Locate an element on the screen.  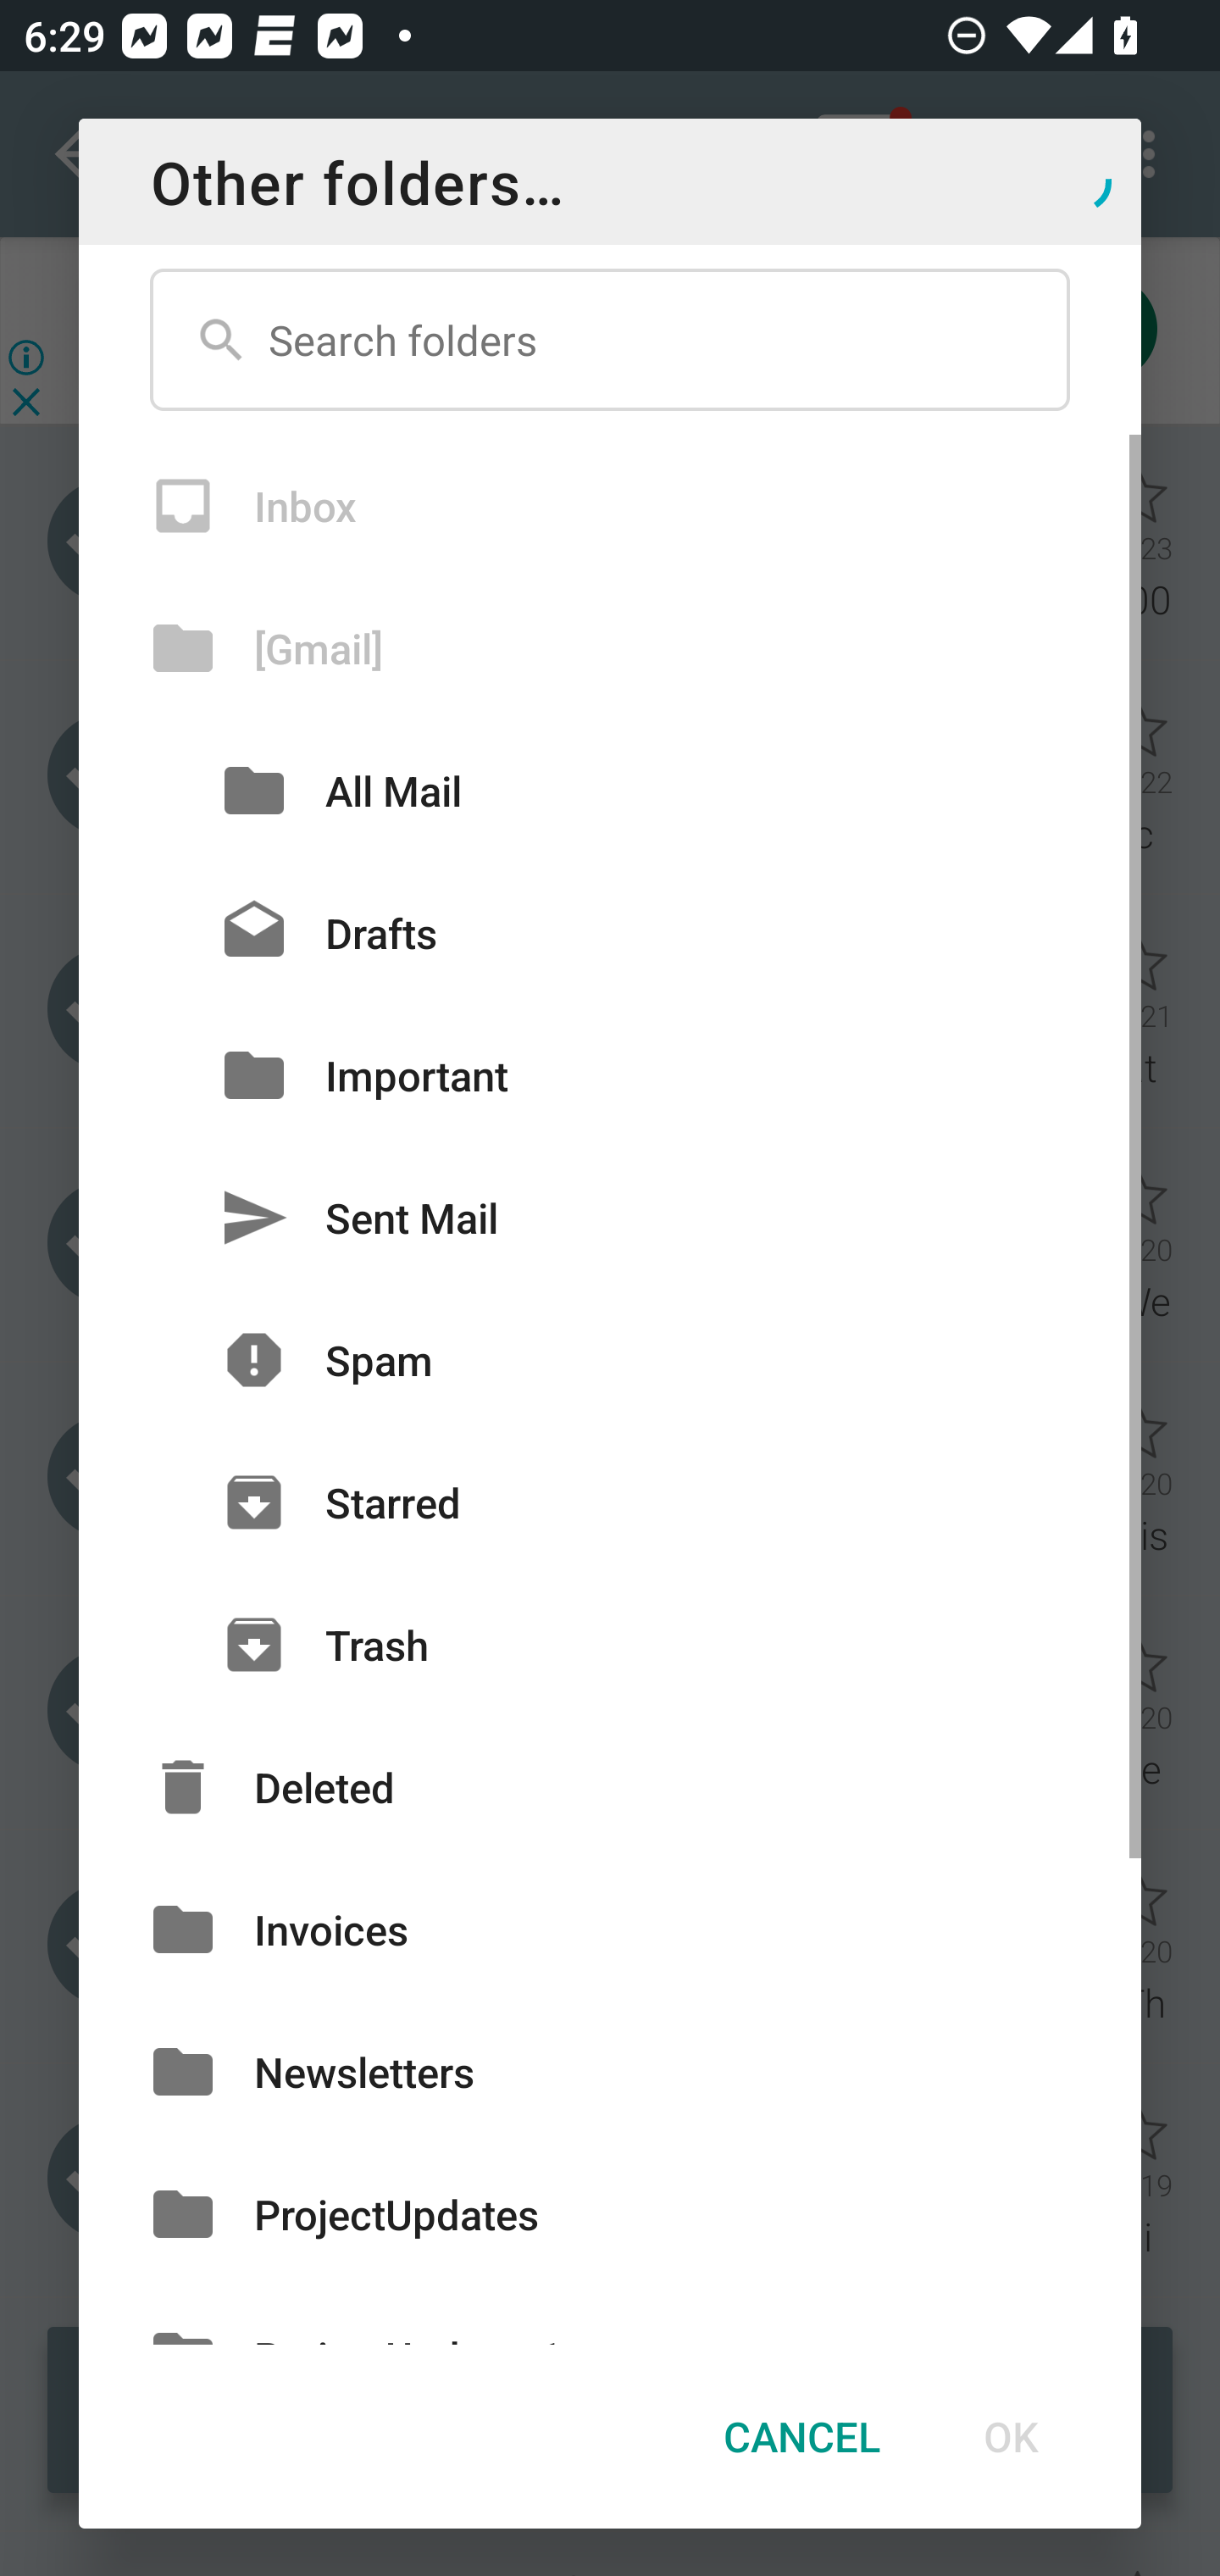
Drafts is located at coordinates (610, 934).